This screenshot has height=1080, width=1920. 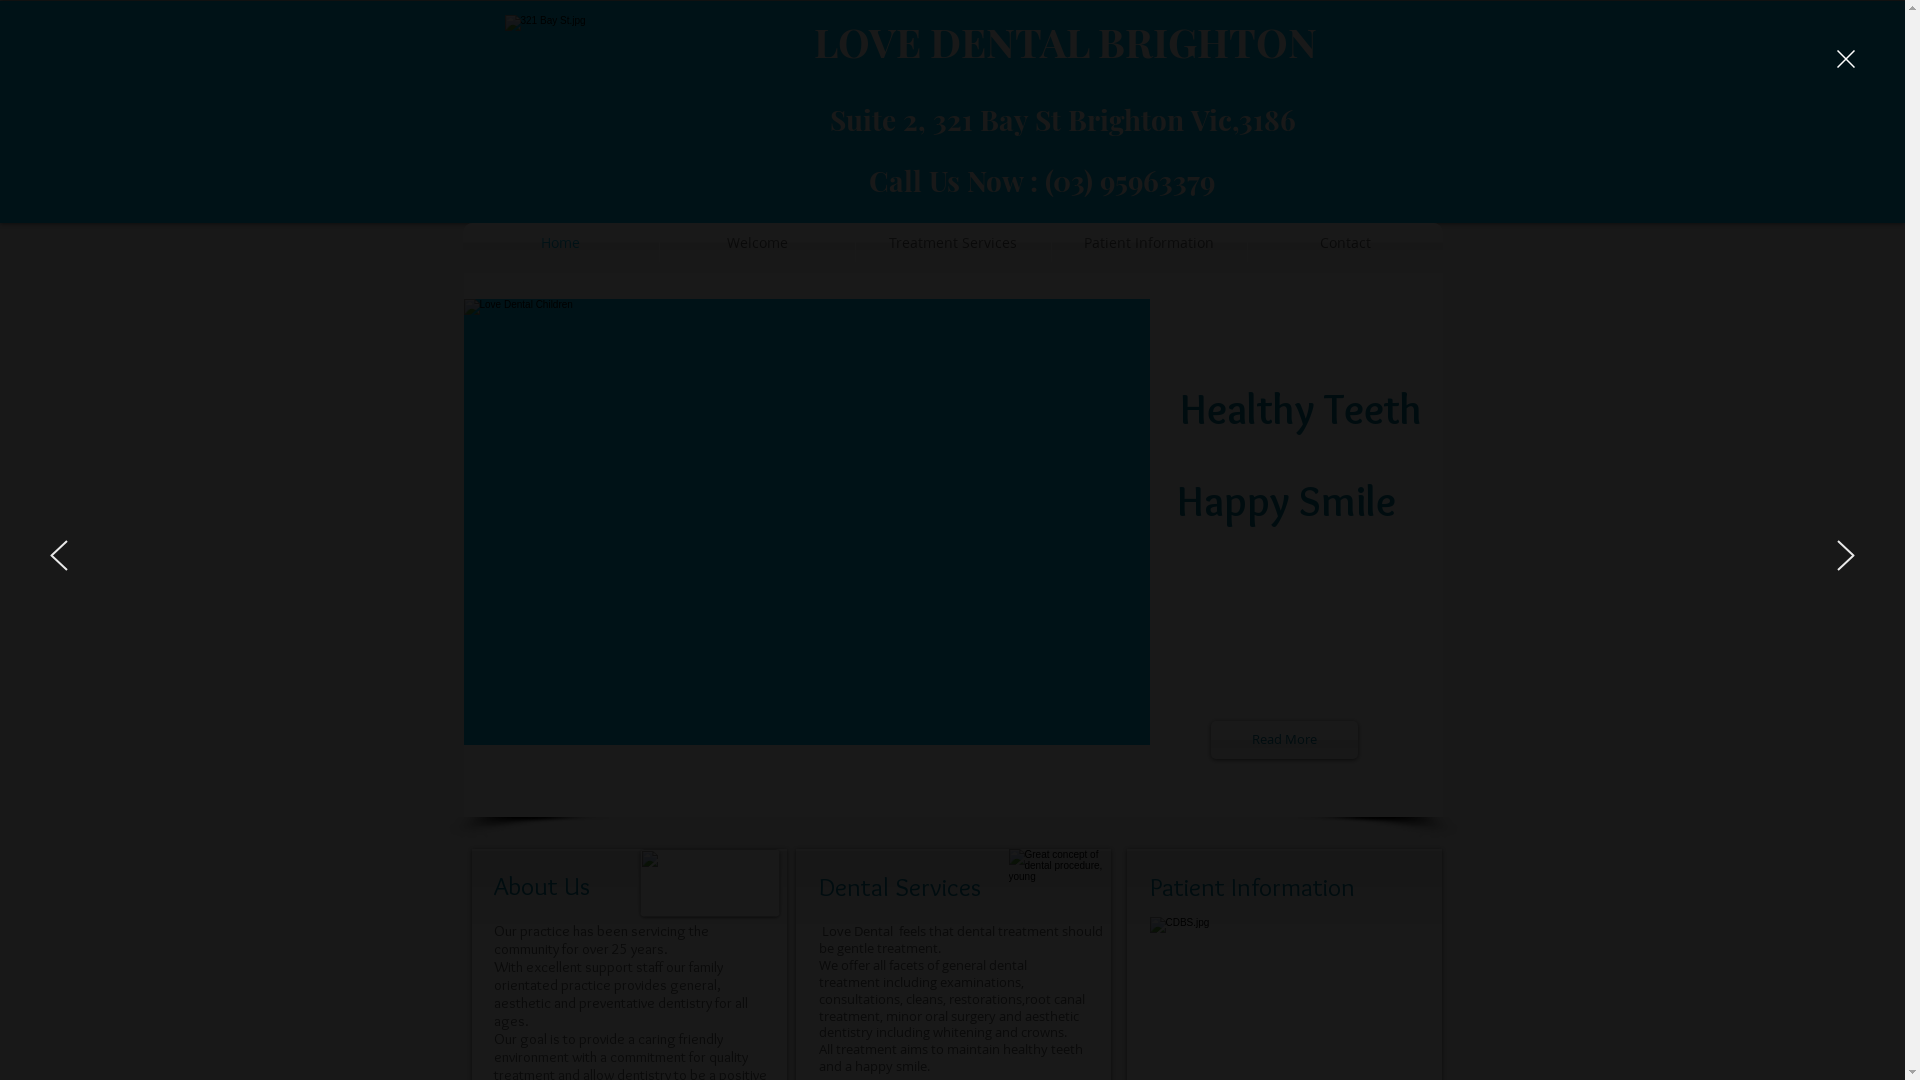 I want to click on Contact, so click(x=1346, y=242).